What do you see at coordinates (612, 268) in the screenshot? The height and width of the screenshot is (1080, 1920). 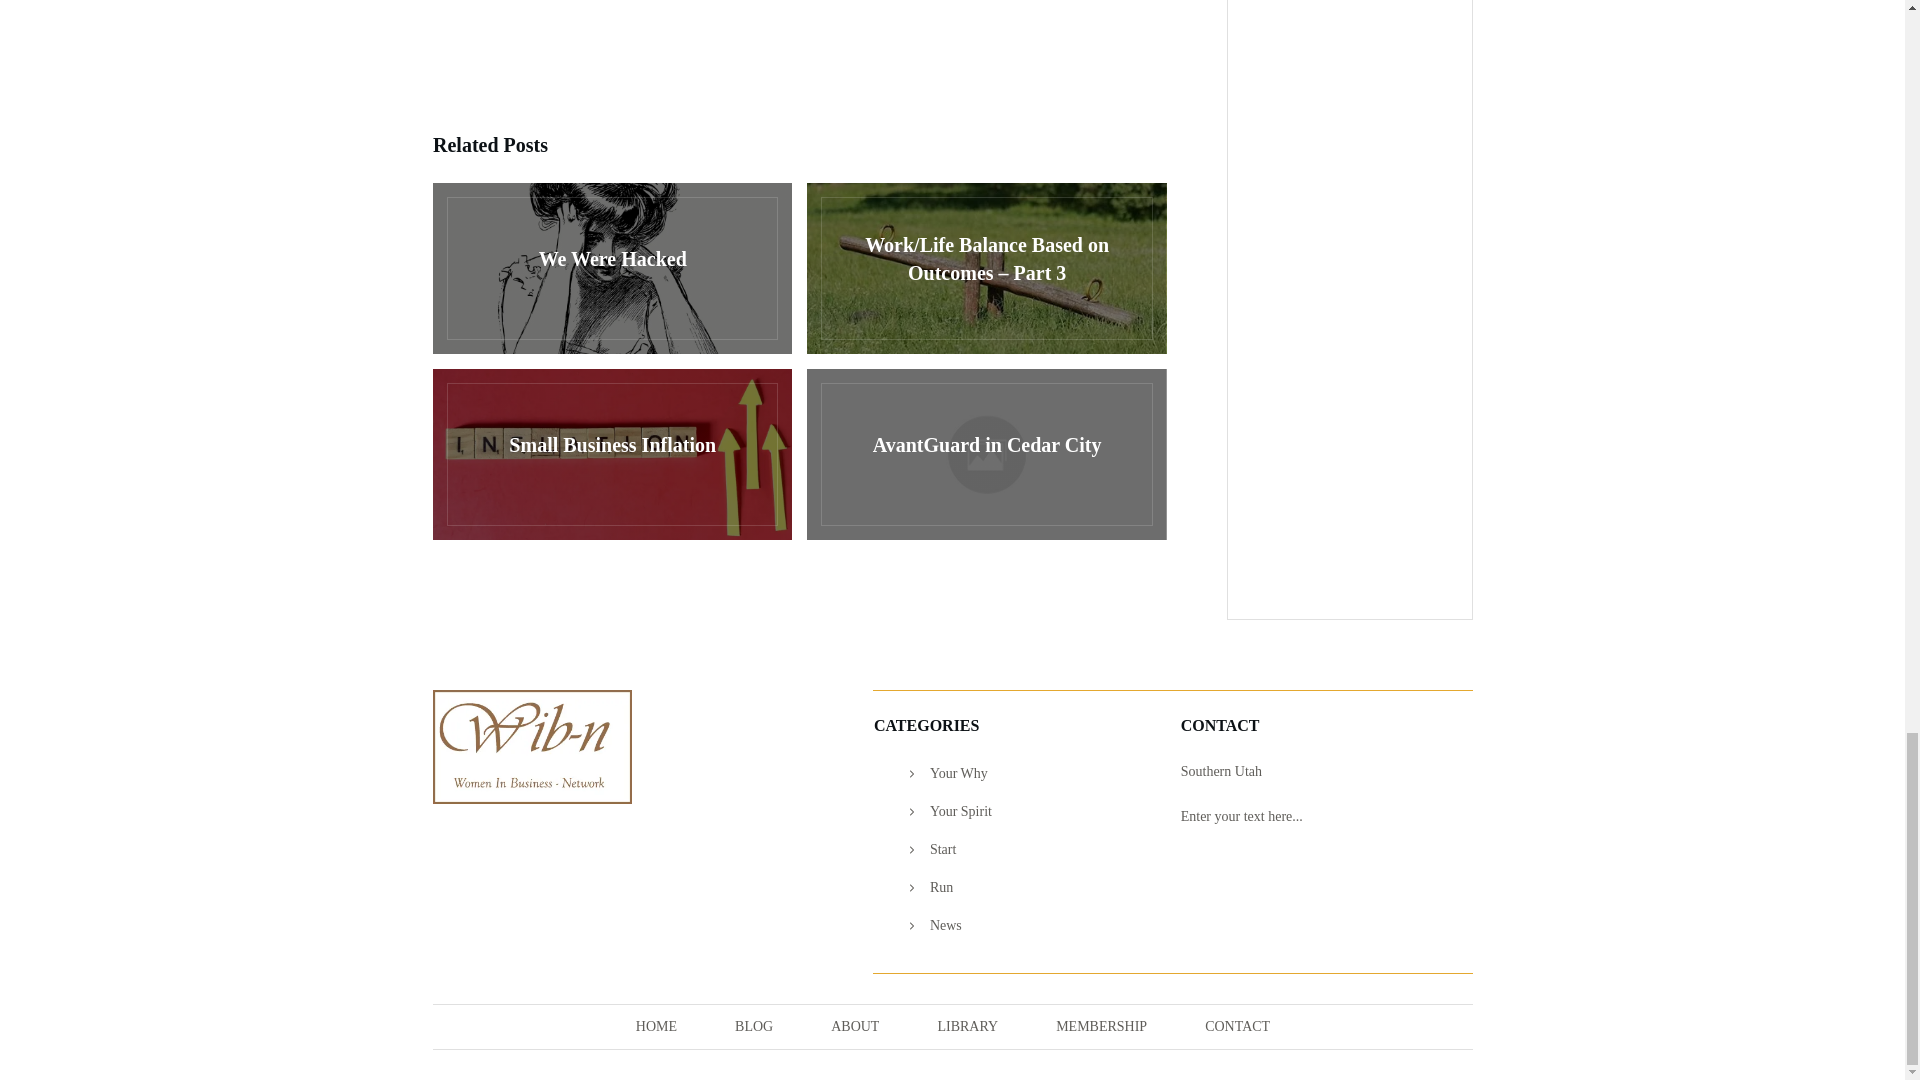 I see `We Were Hacked` at bounding box center [612, 268].